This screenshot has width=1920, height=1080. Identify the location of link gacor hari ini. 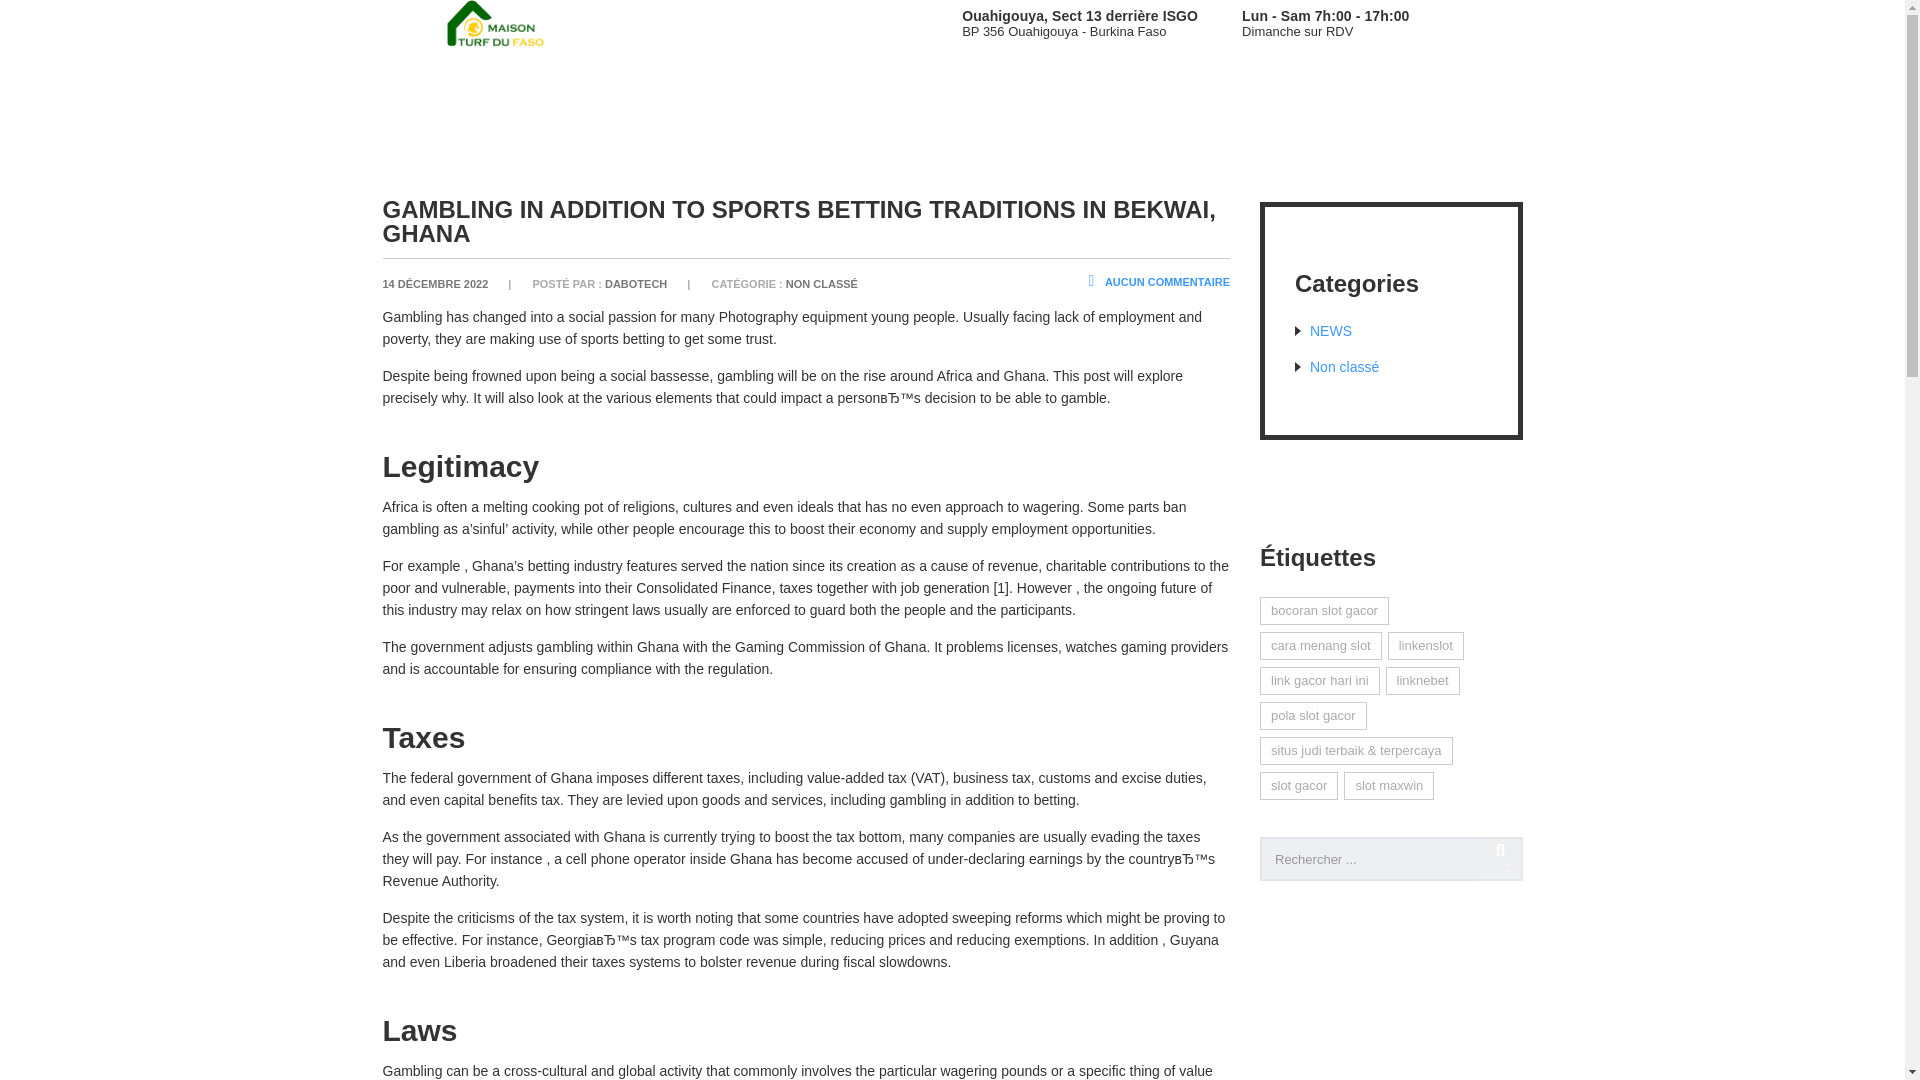
(1320, 681).